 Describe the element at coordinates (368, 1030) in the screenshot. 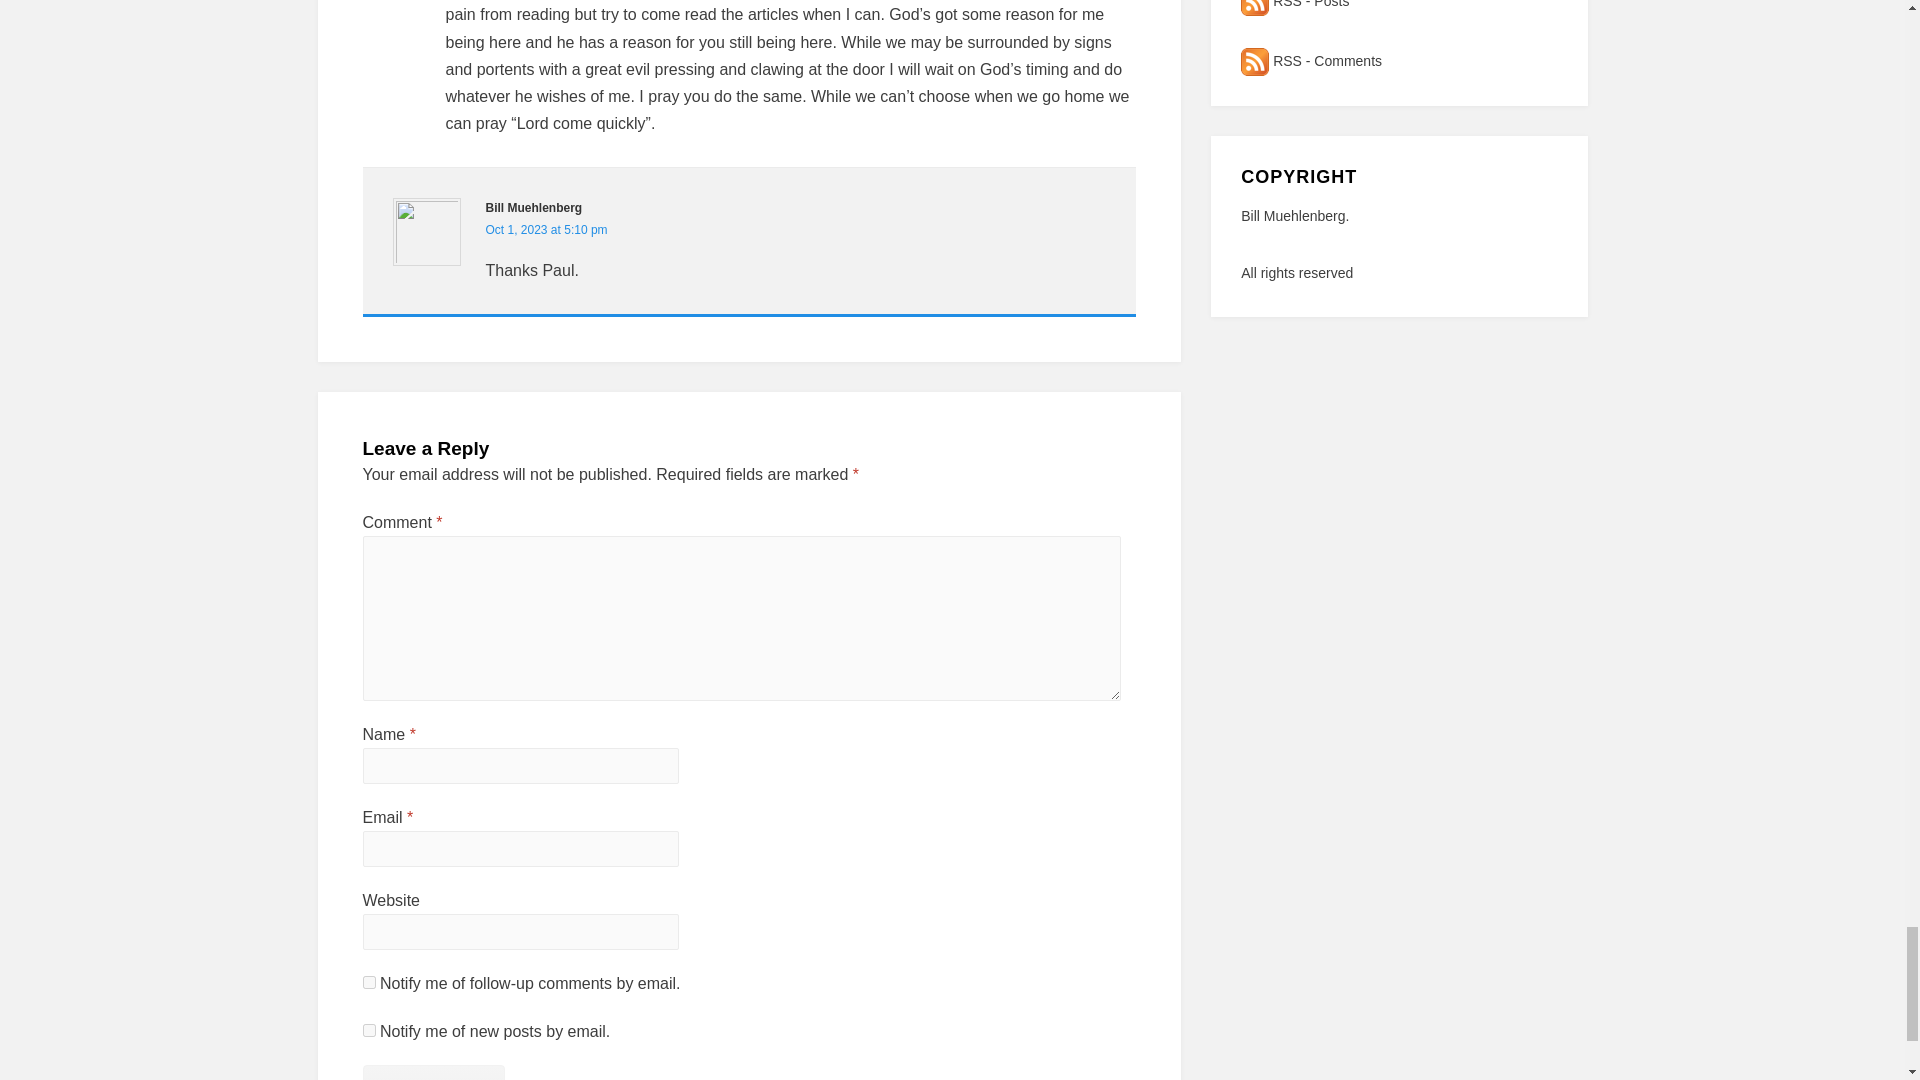

I see `subscribe` at that location.